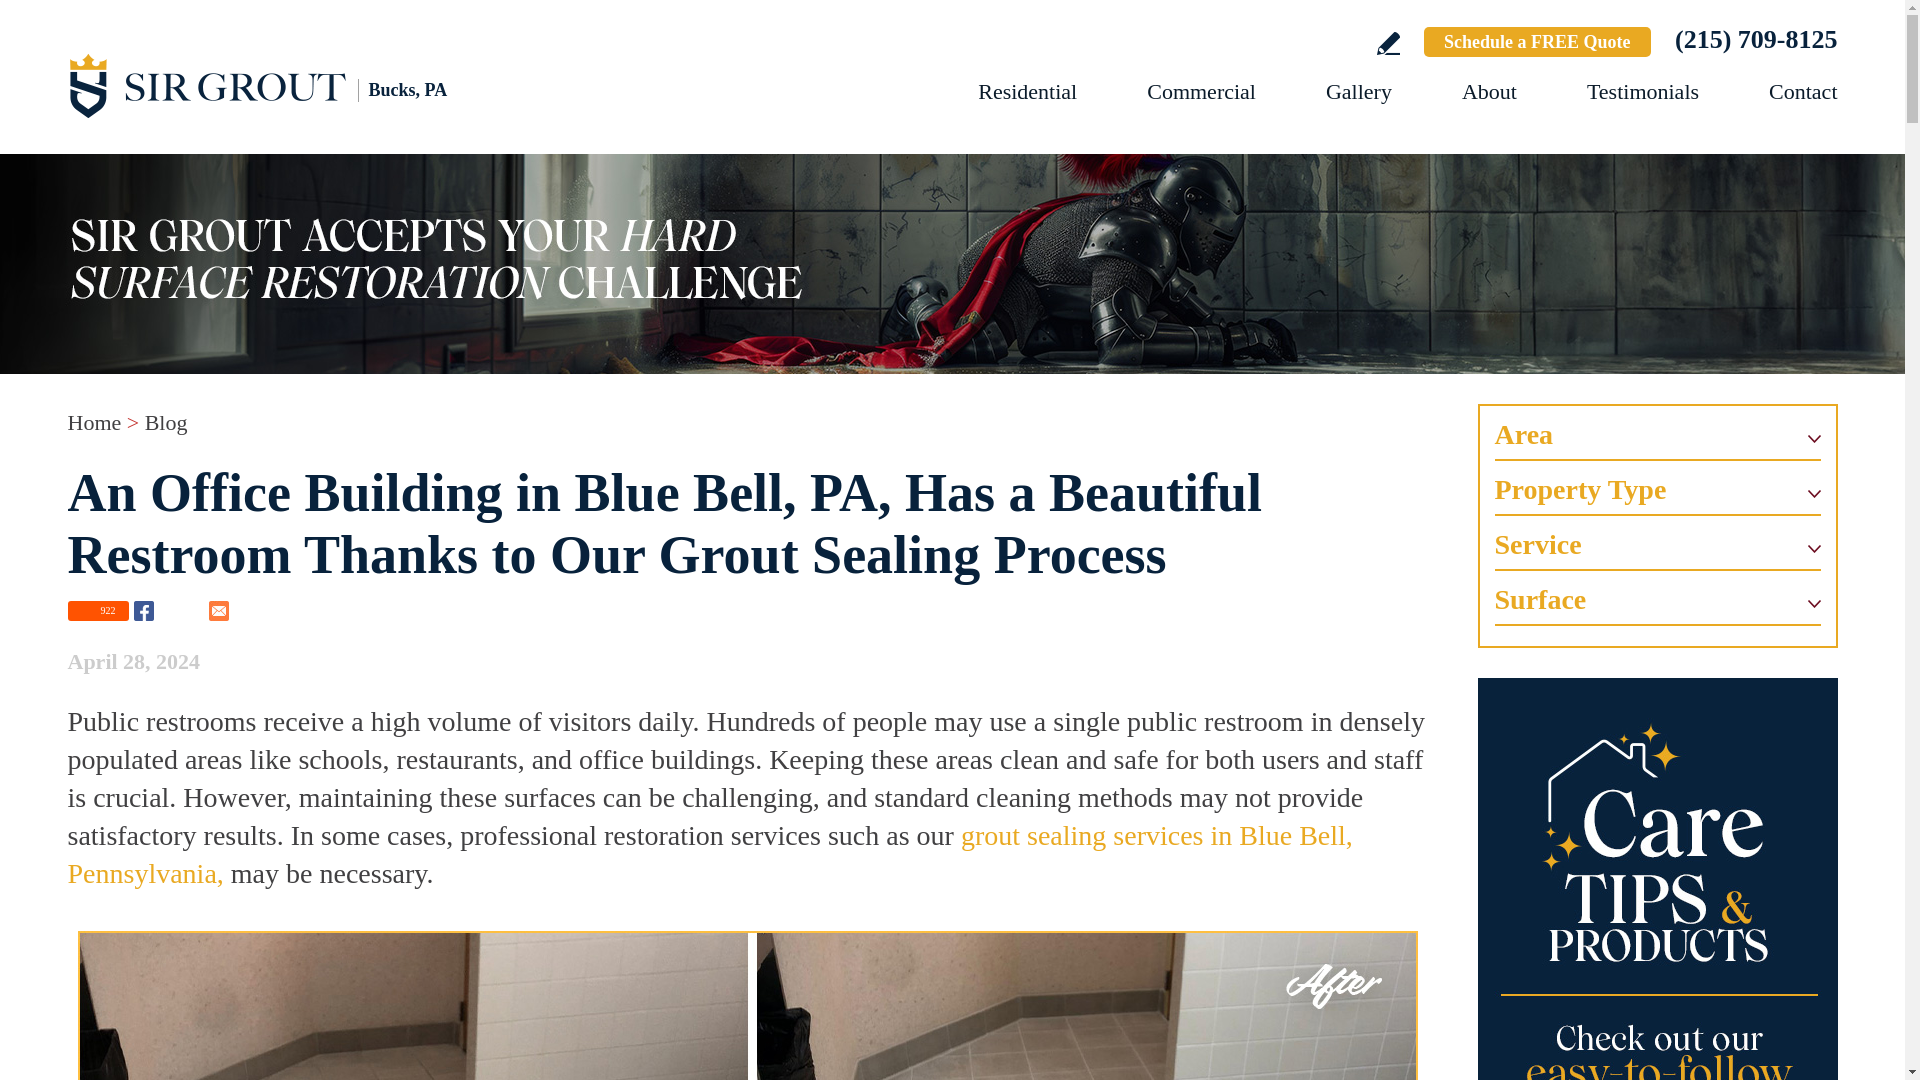 The image size is (1920, 1080). I want to click on Contact, so click(1802, 90).